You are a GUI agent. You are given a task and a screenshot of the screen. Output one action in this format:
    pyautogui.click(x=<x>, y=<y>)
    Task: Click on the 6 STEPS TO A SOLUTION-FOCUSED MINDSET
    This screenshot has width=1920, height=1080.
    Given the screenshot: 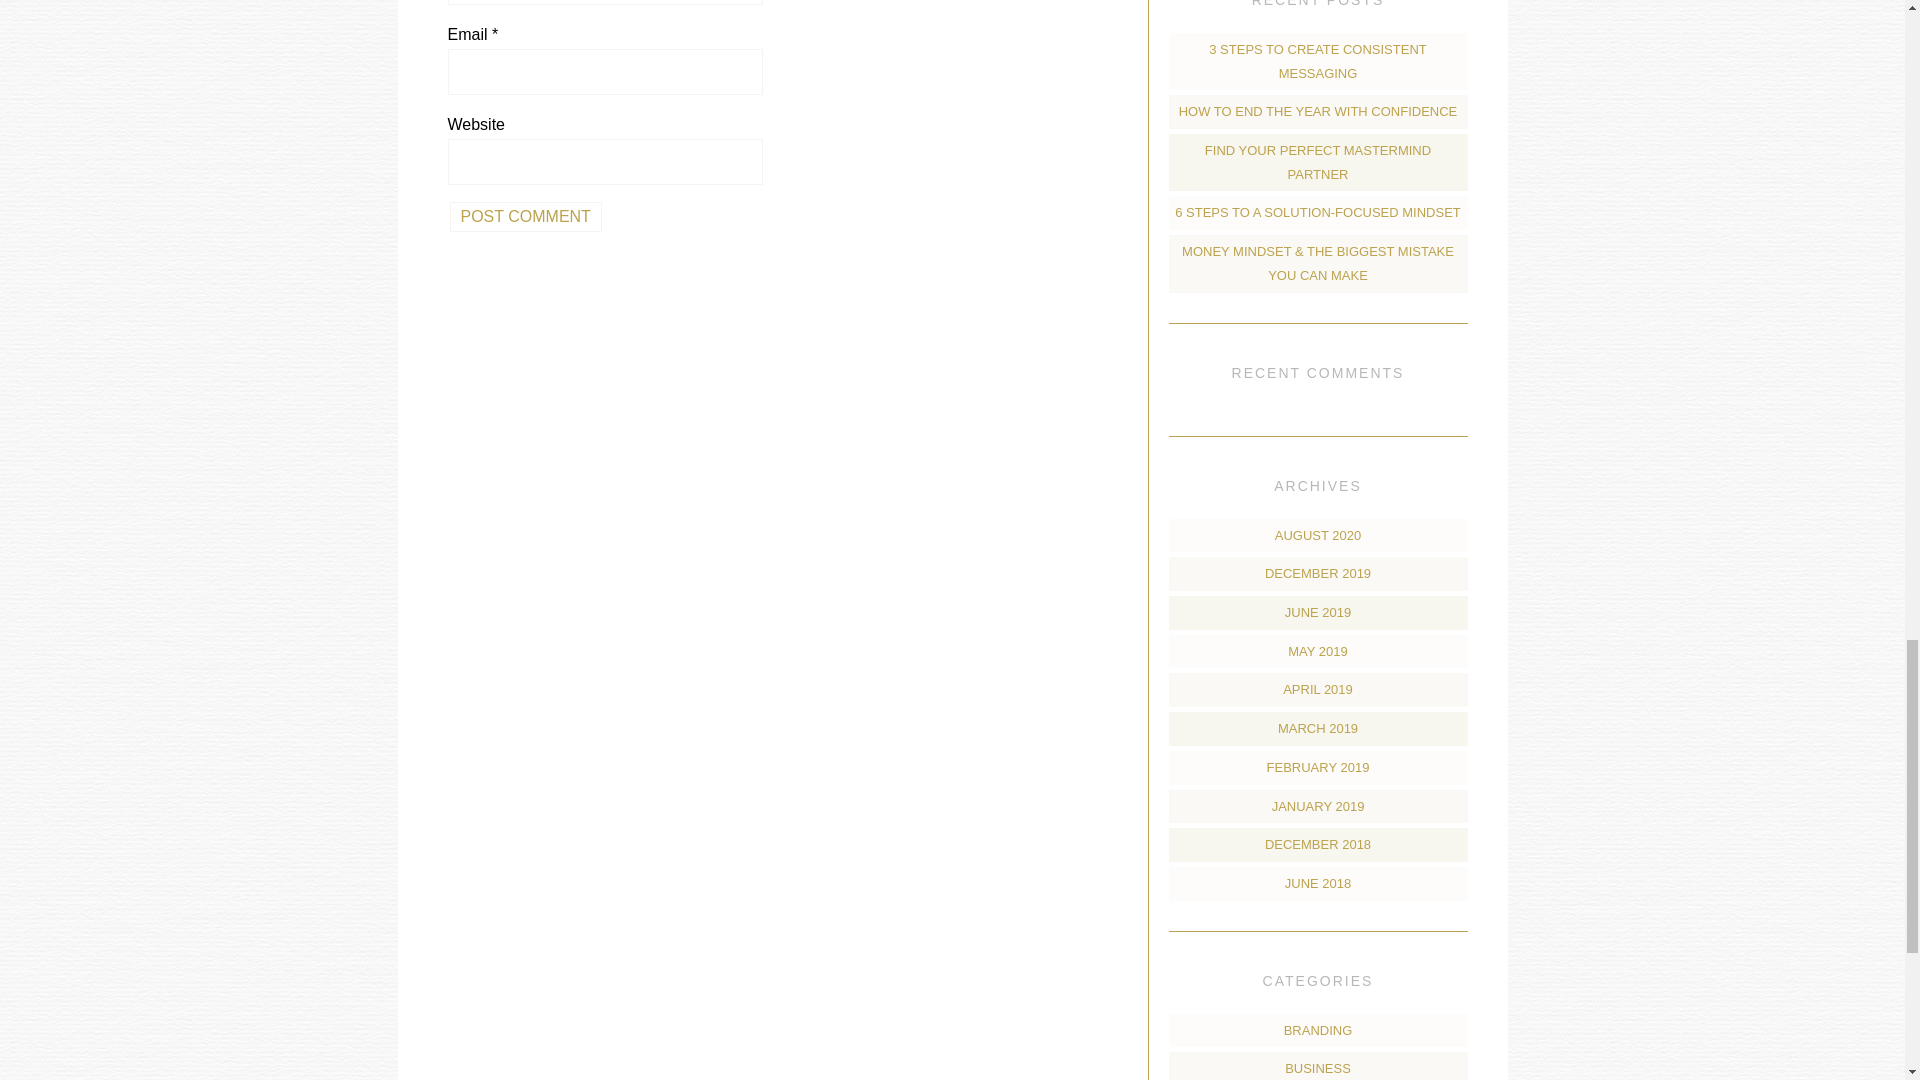 What is the action you would take?
    pyautogui.click(x=1318, y=212)
    